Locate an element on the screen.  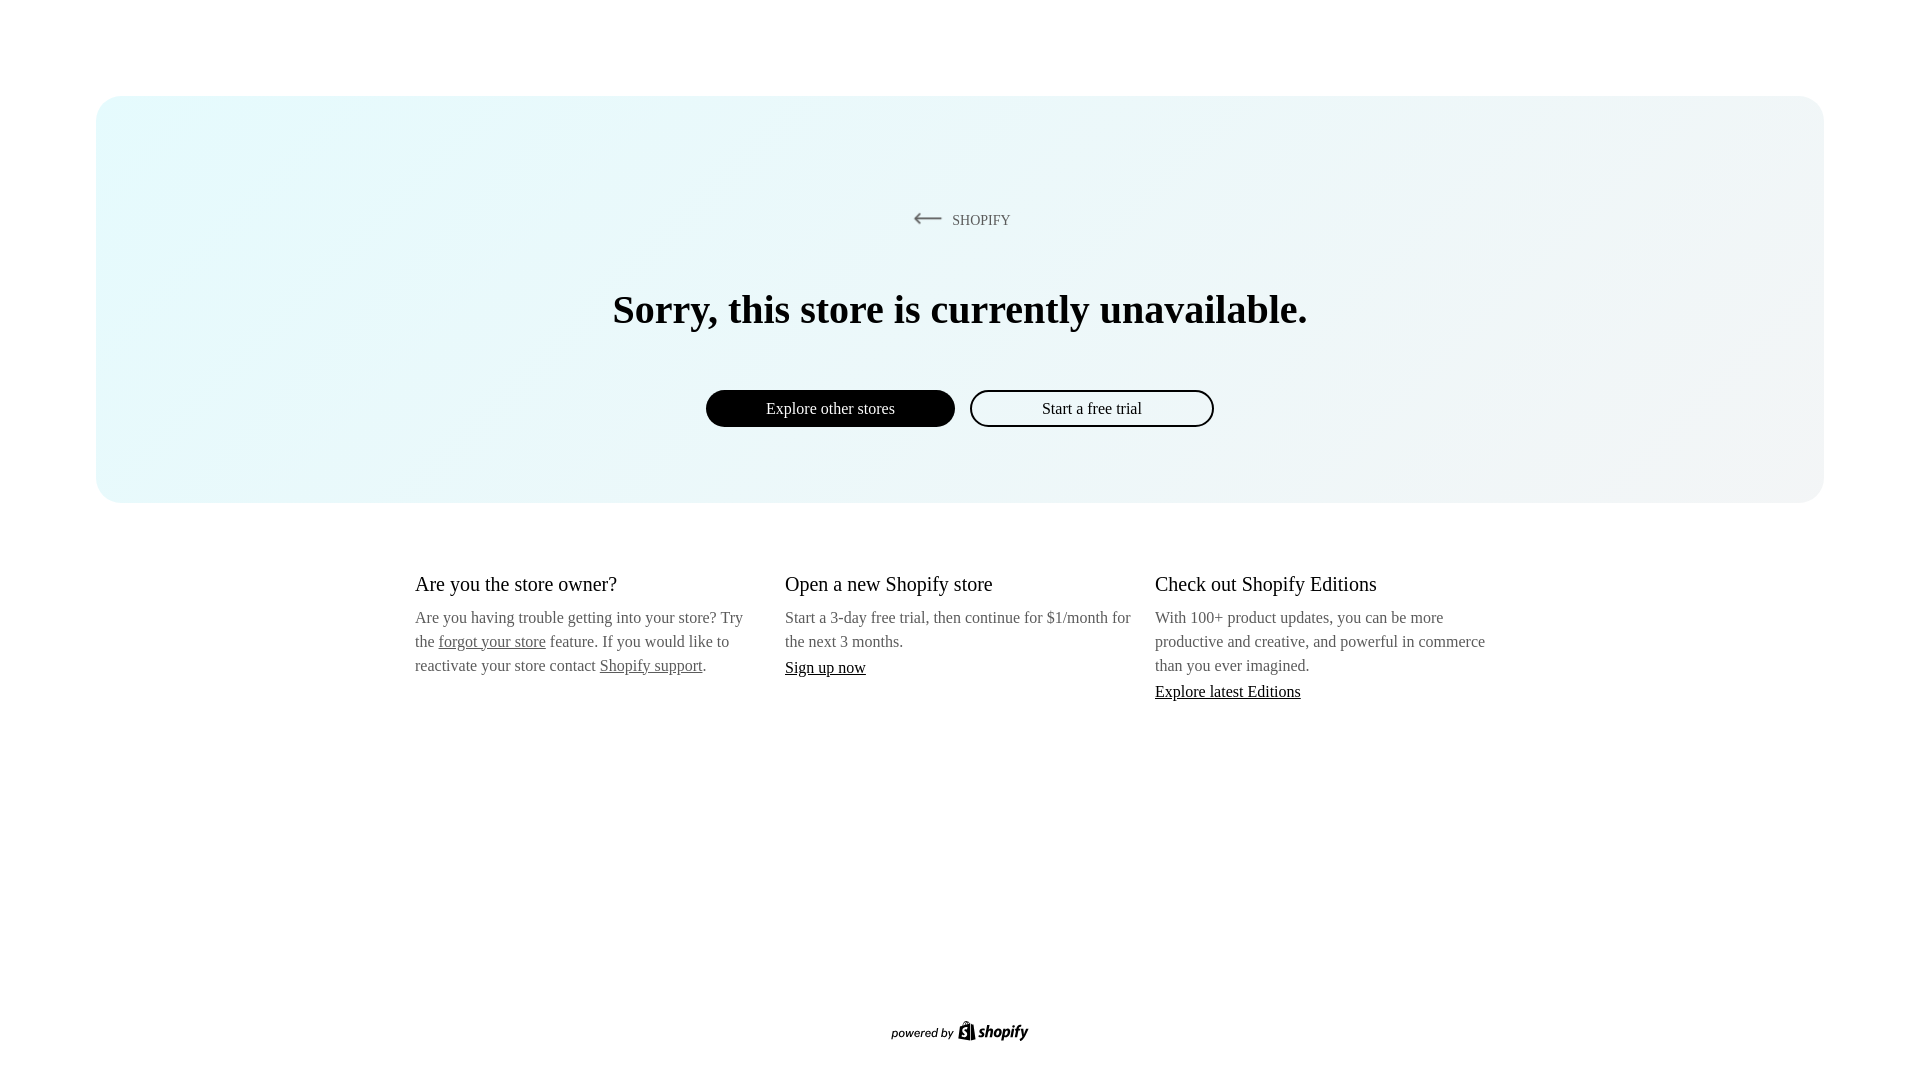
Start a free trial is located at coordinates (1091, 408).